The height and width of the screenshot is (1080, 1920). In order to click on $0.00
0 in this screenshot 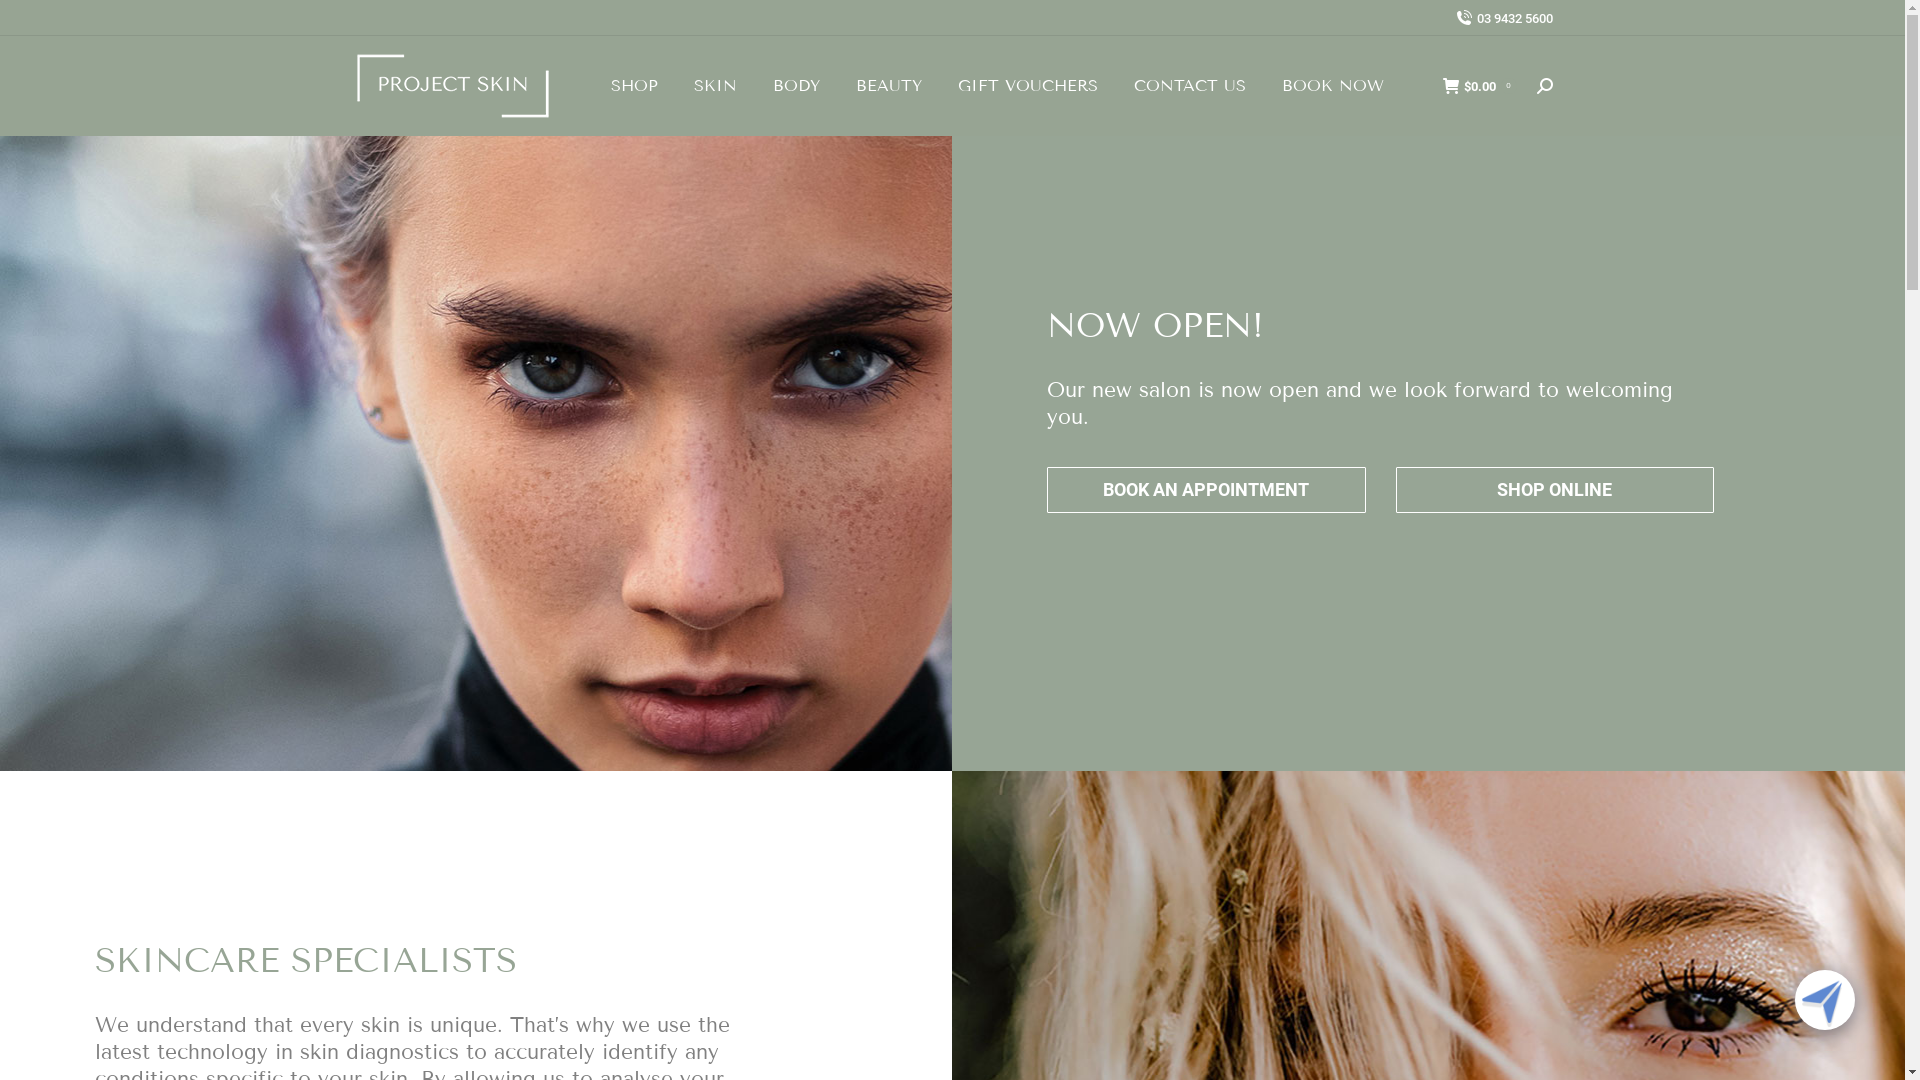, I will do `click(1479, 86)`.